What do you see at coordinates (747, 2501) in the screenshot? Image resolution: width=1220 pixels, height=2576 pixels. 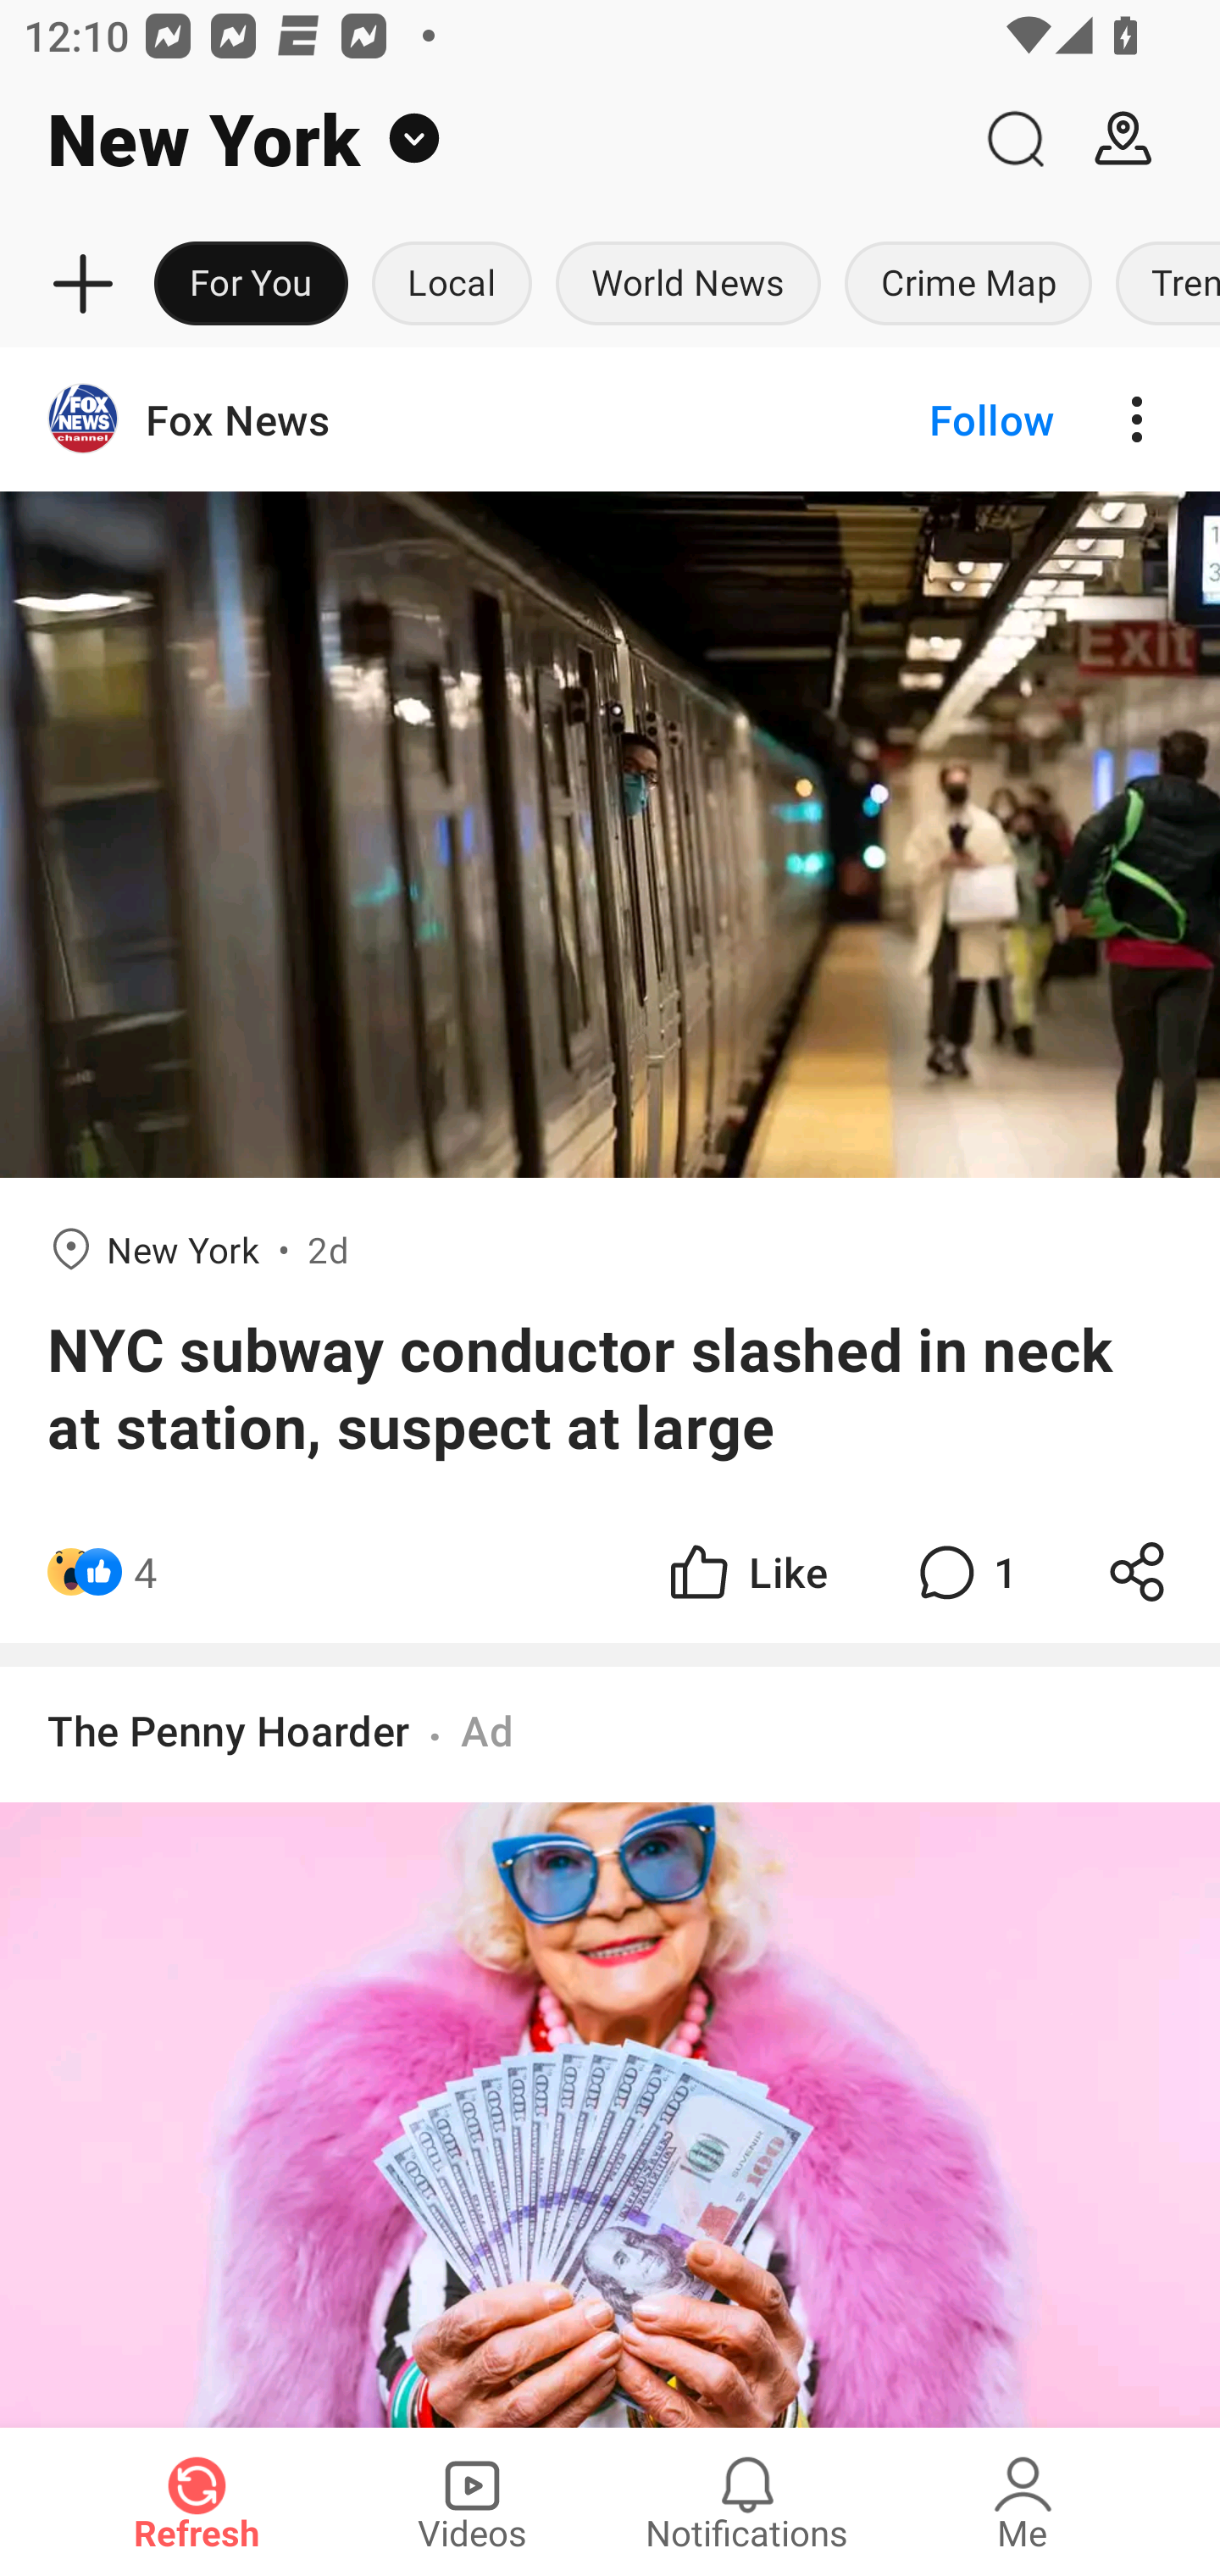 I see `Notifications` at bounding box center [747, 2501].